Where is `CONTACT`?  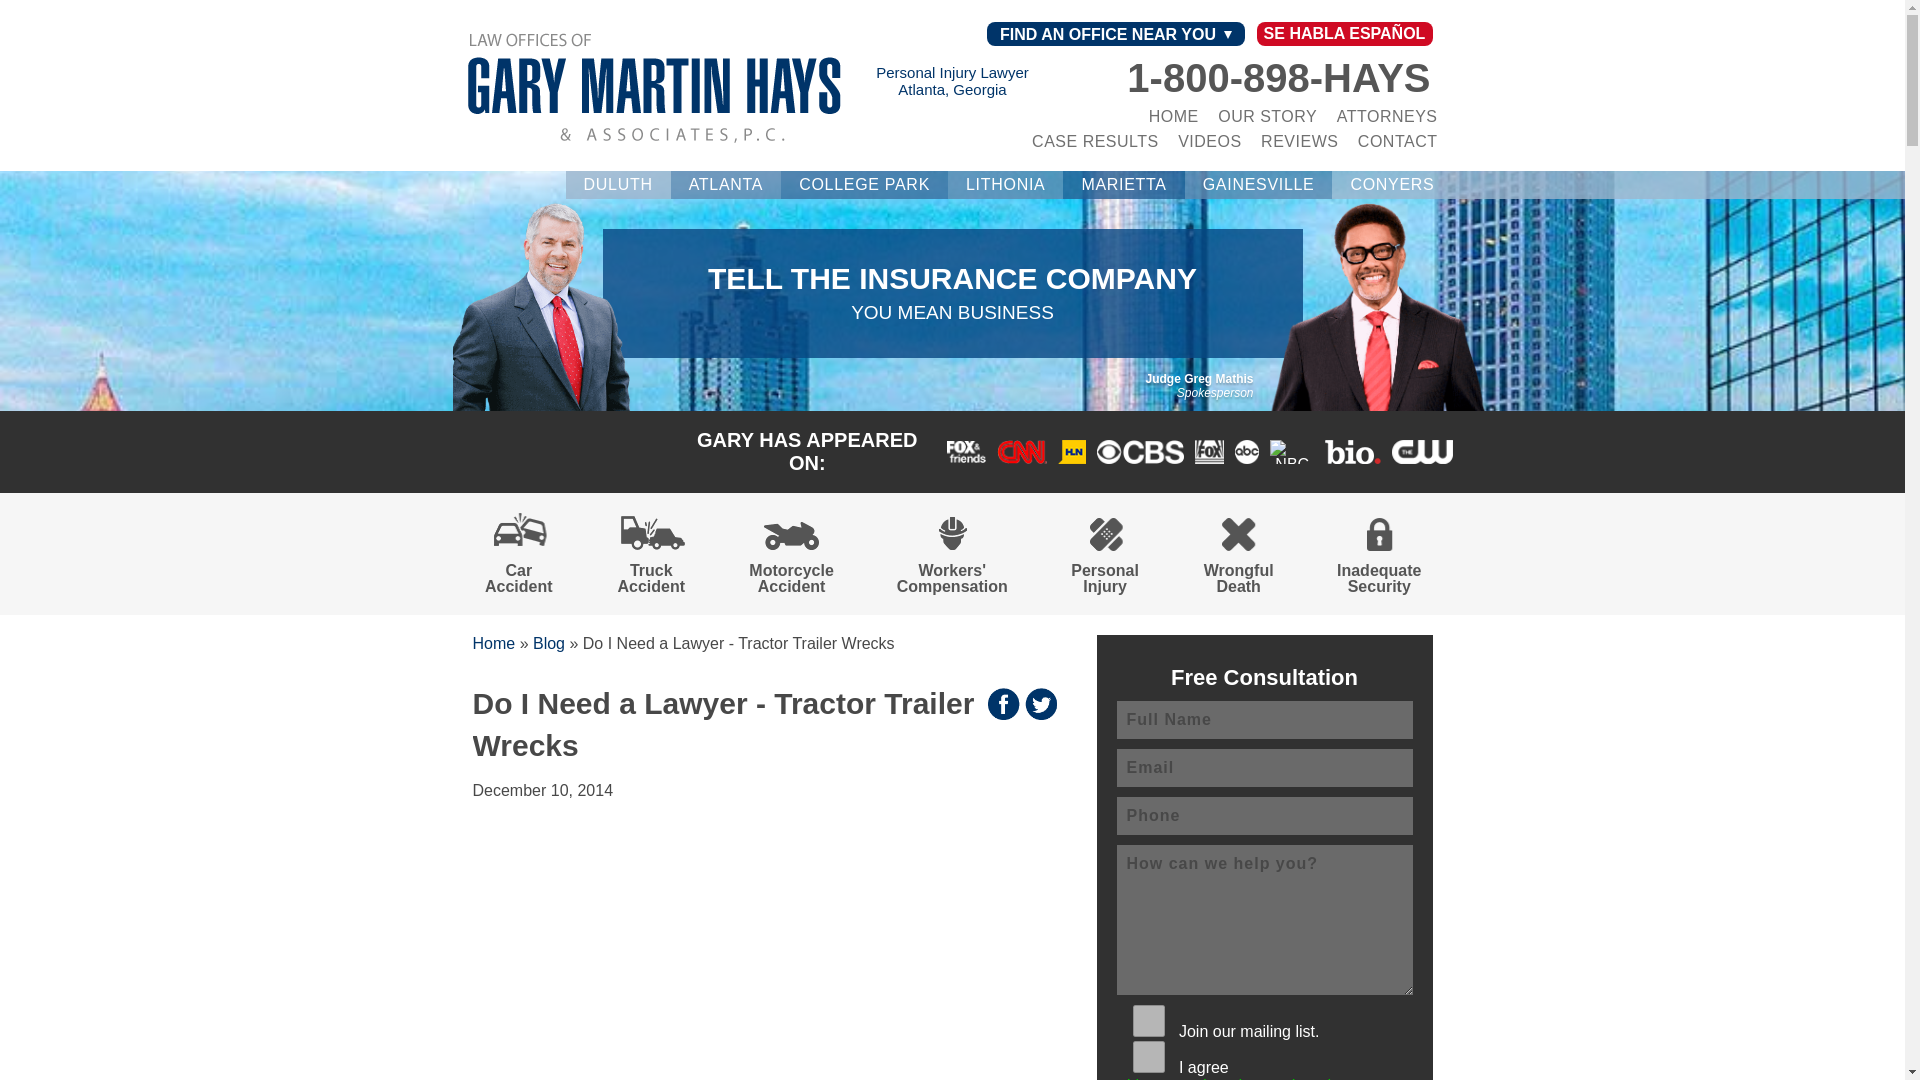 CONTACT is located at coordinates (1398, 141).